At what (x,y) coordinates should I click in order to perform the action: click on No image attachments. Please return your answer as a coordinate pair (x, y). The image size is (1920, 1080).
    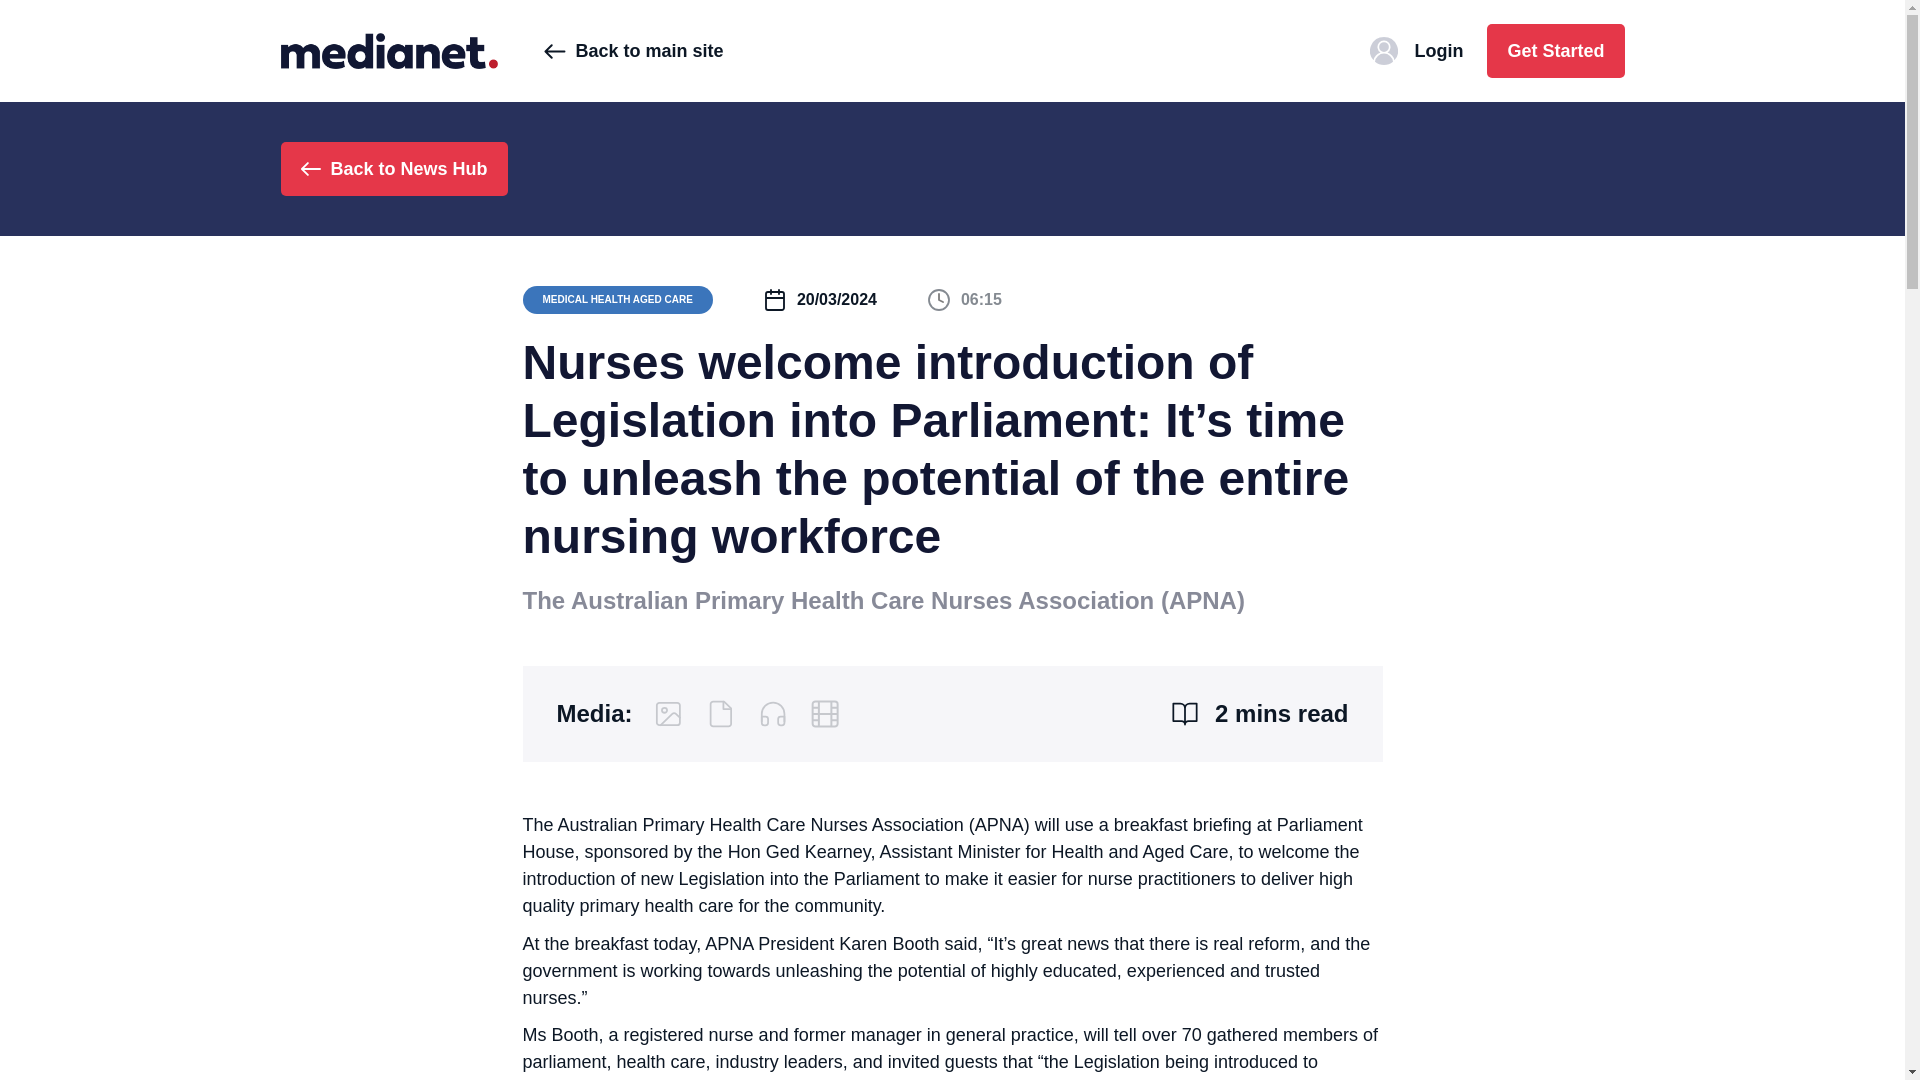
    Looking at the image, I should click on (668, 714).